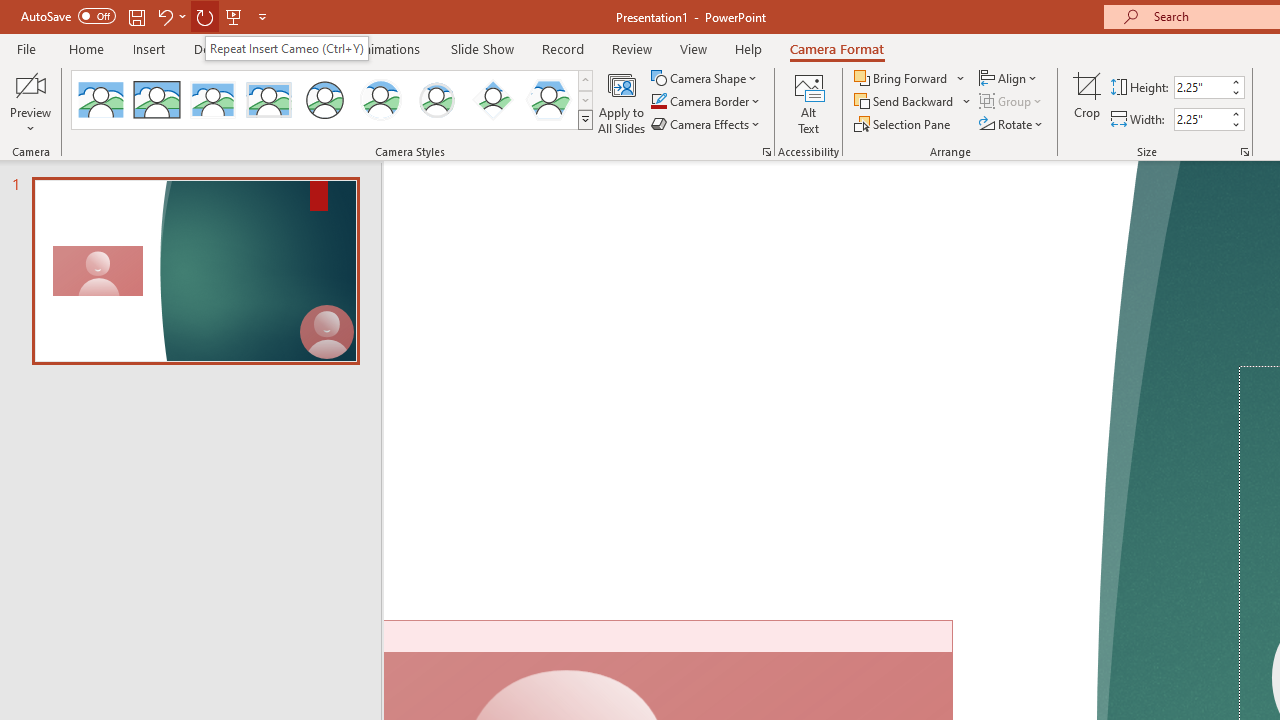  What do you see at coordinates (622, 102) in the screenshot?
I see `Apply to All Slides` at bounding box center [622, 102].